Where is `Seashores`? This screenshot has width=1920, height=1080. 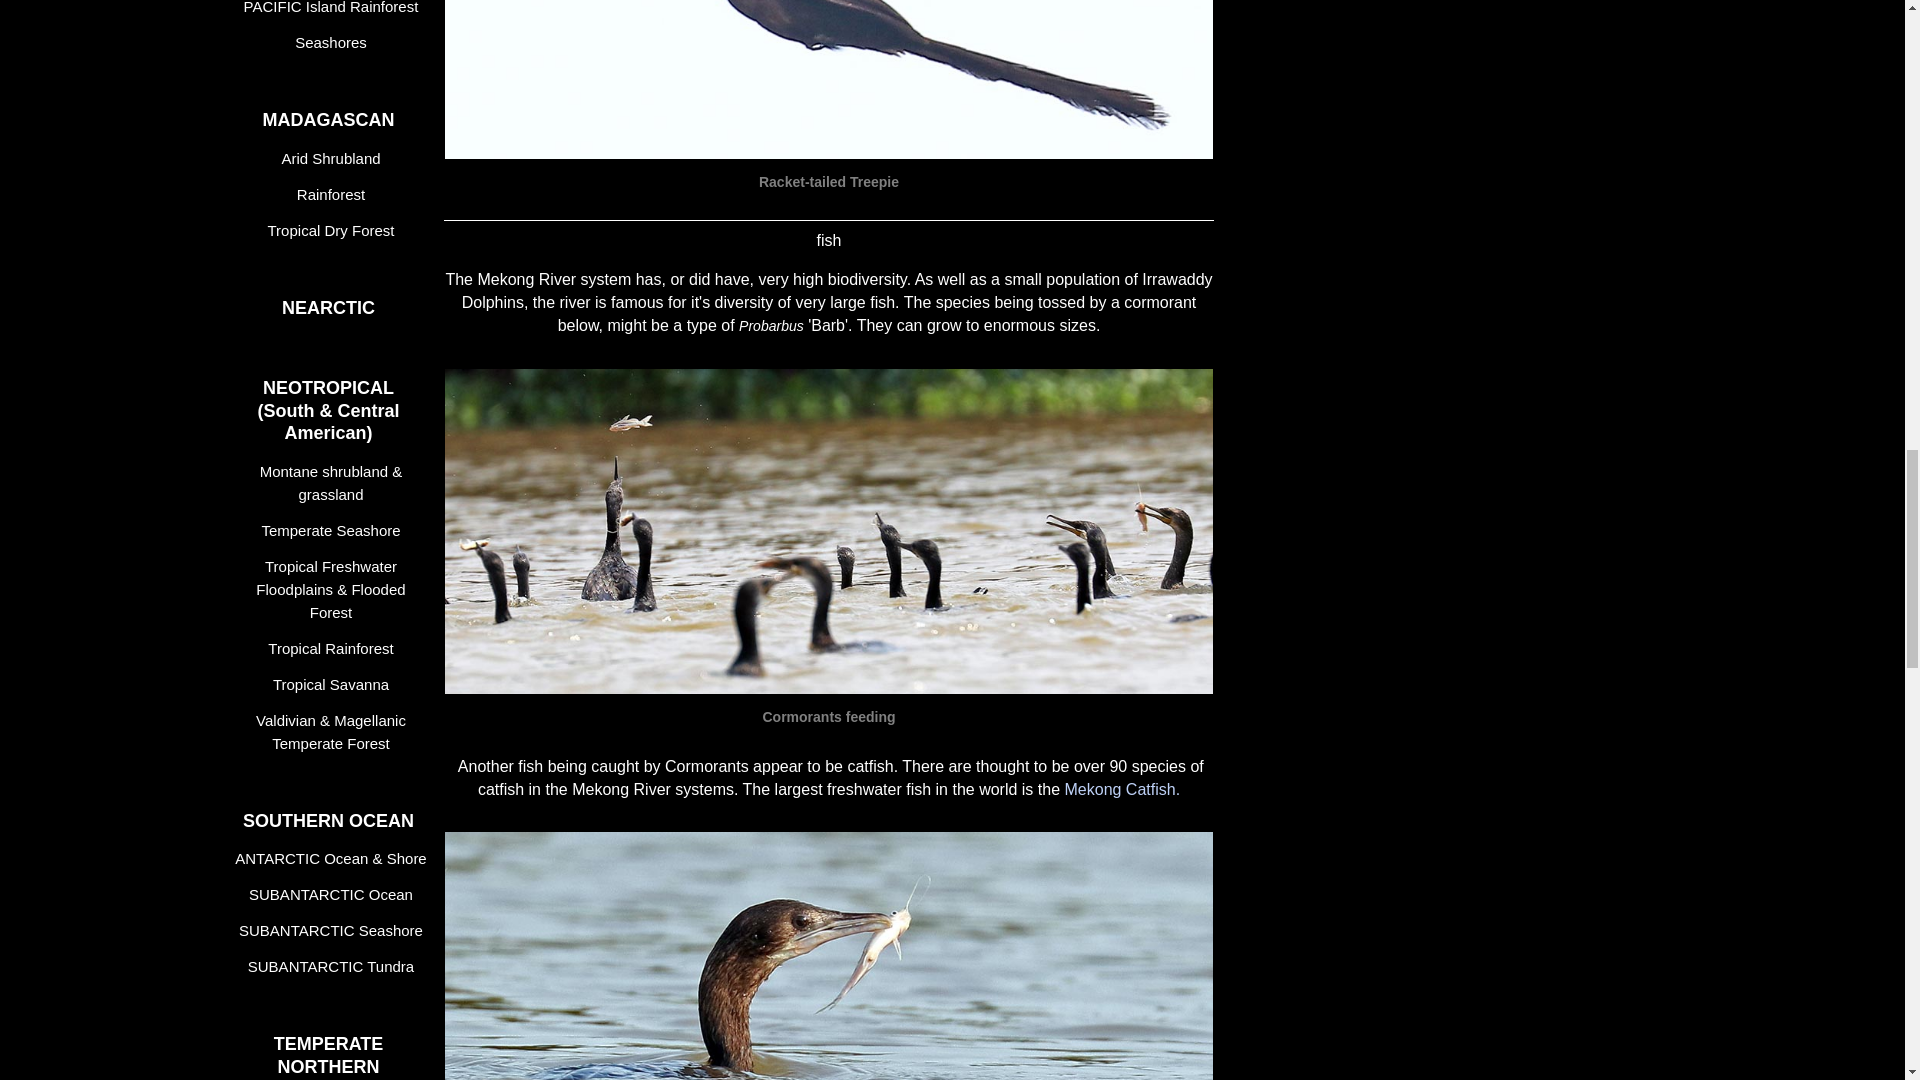 Seashores is located at coordinates (334, 42).